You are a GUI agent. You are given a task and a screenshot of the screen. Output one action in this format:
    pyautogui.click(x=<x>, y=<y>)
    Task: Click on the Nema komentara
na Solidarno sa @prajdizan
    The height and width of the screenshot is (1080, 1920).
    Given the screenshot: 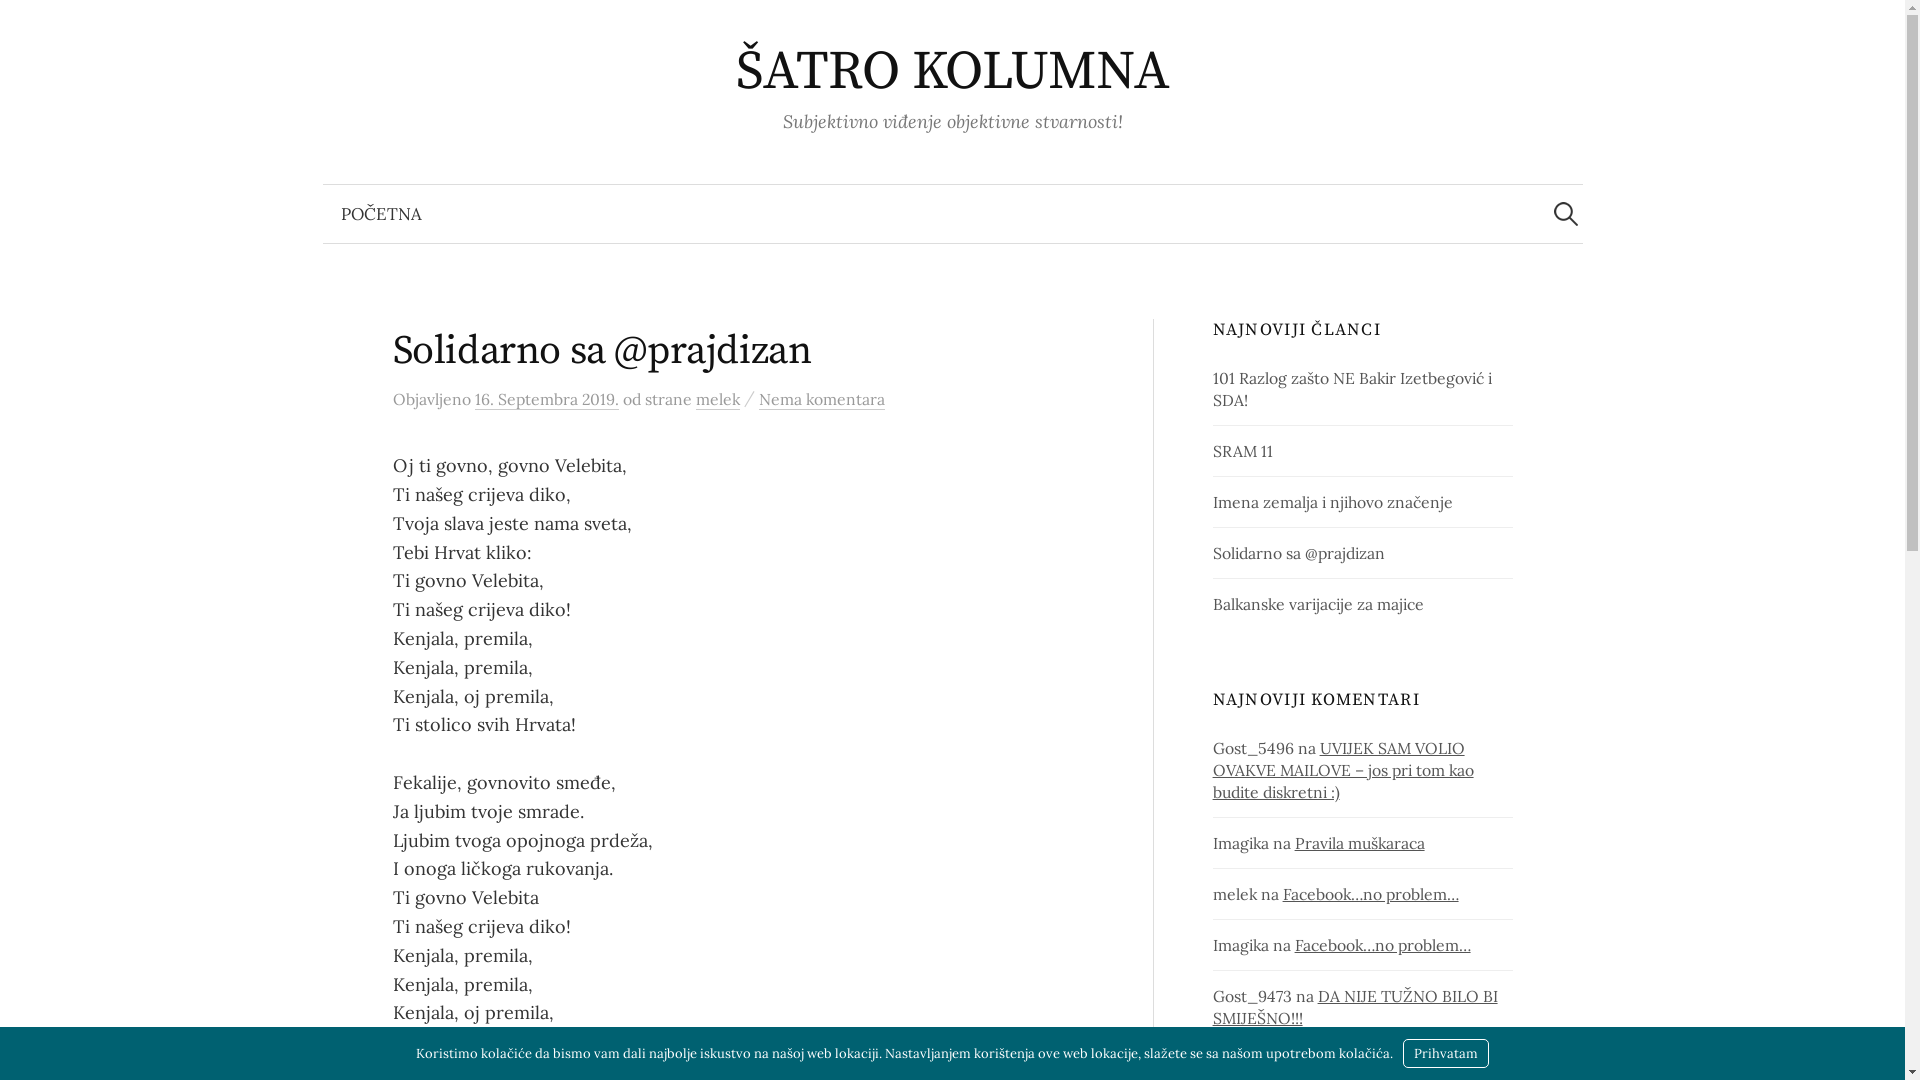 What is the action you would take?
    pyautogui.click(x=821, y=400)
    